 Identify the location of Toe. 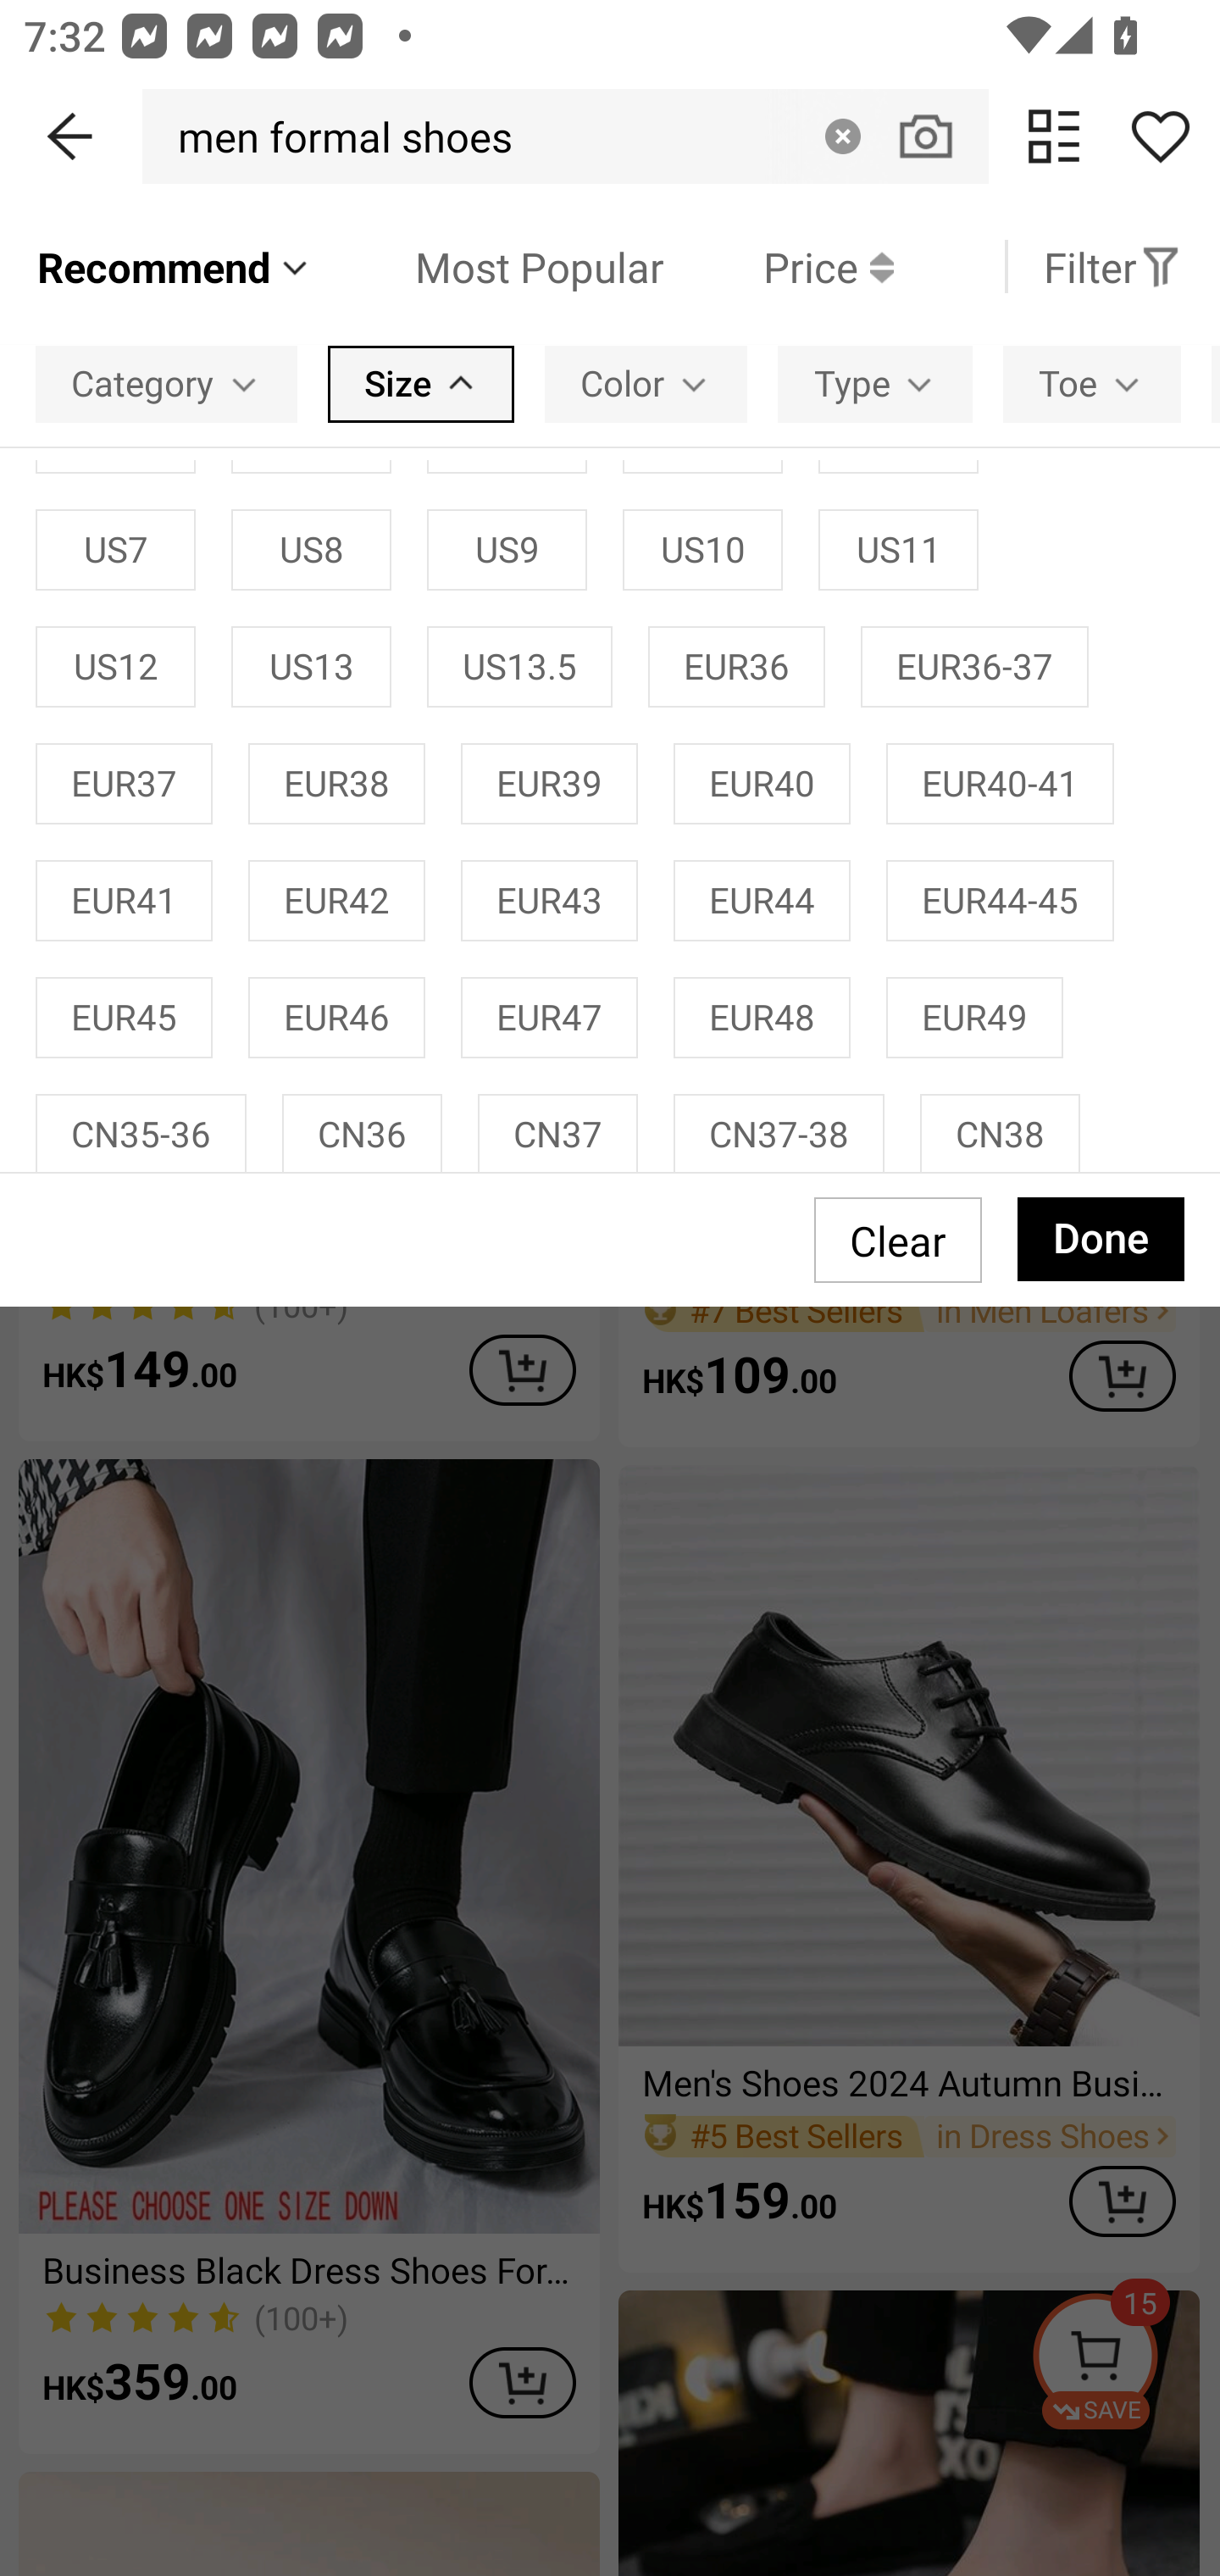
(1091, 383).